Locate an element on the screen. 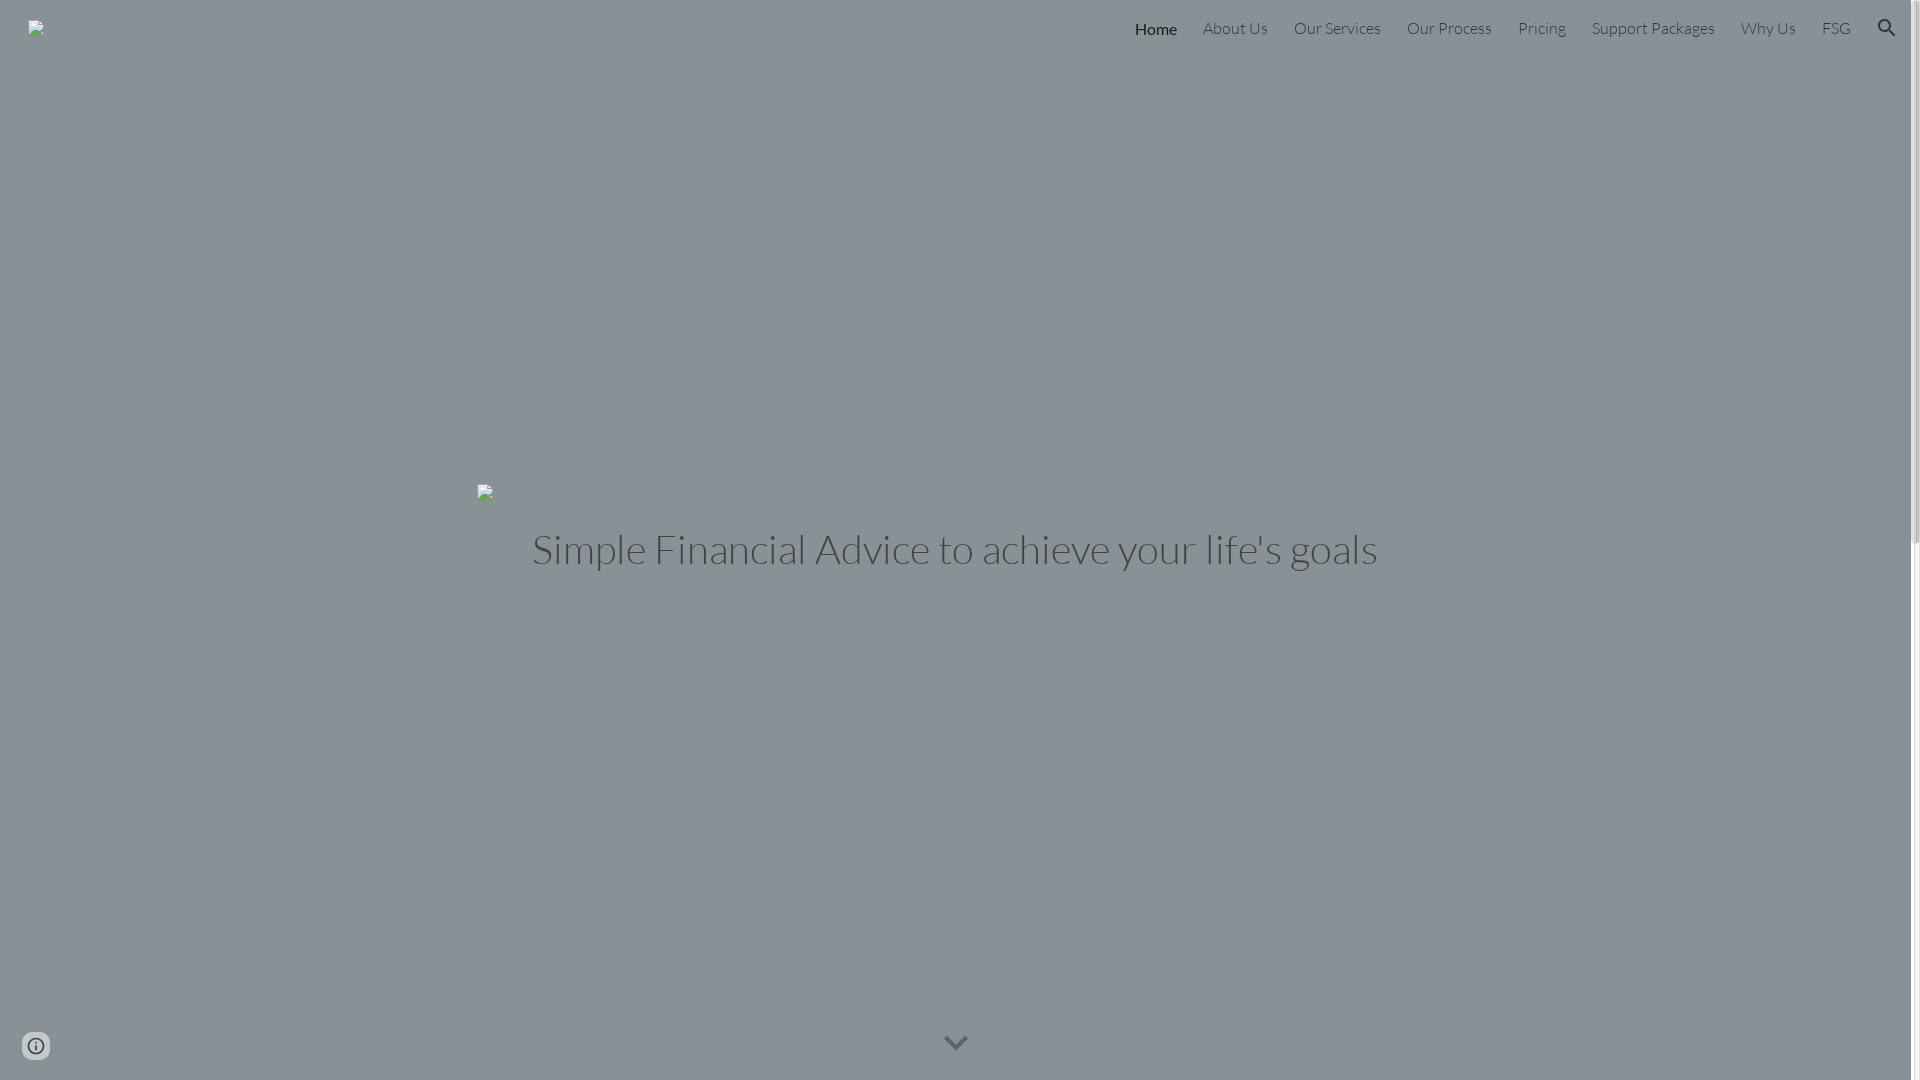 This screenshot has height=1080, width=1920. Our Services is located at coordinates (1338, 28).